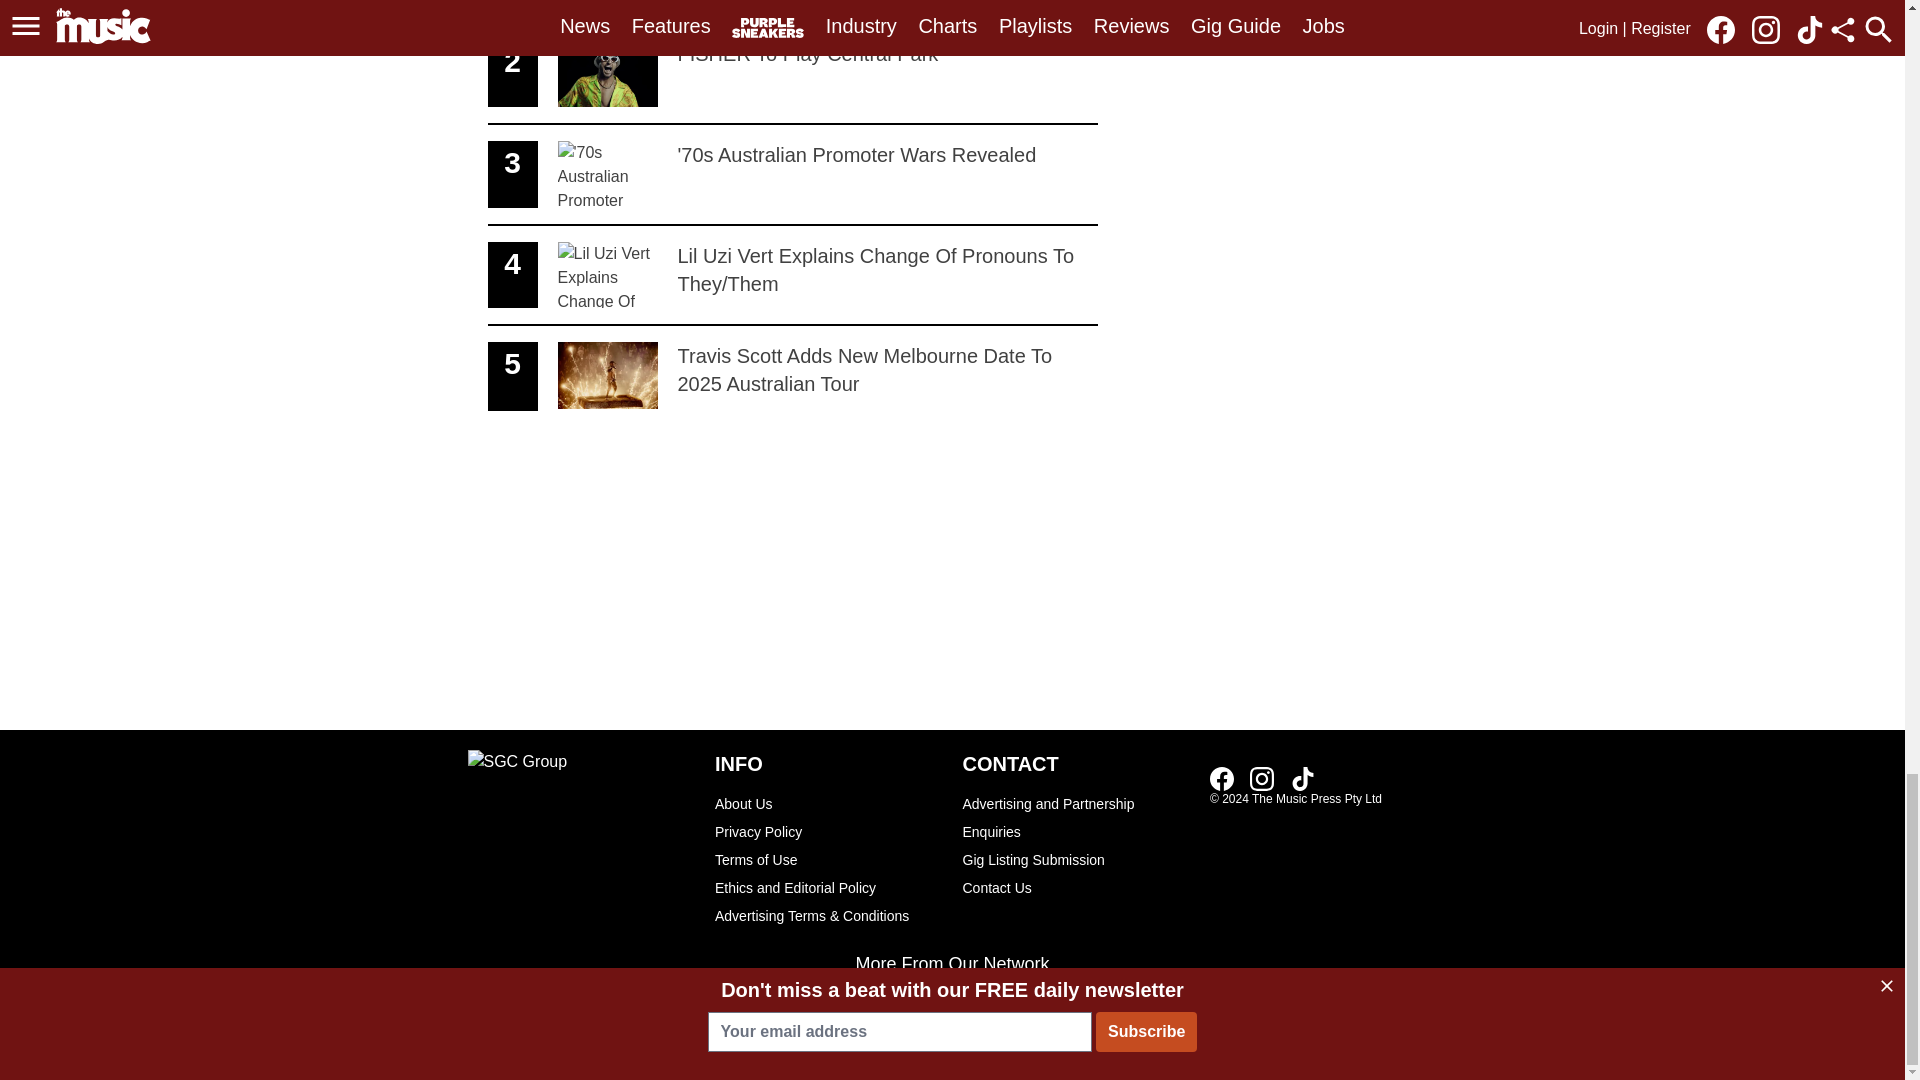 This screenshot has width=1920, height=1080. I want to click on FISHER To Play Central Park, so click(1222, 778).